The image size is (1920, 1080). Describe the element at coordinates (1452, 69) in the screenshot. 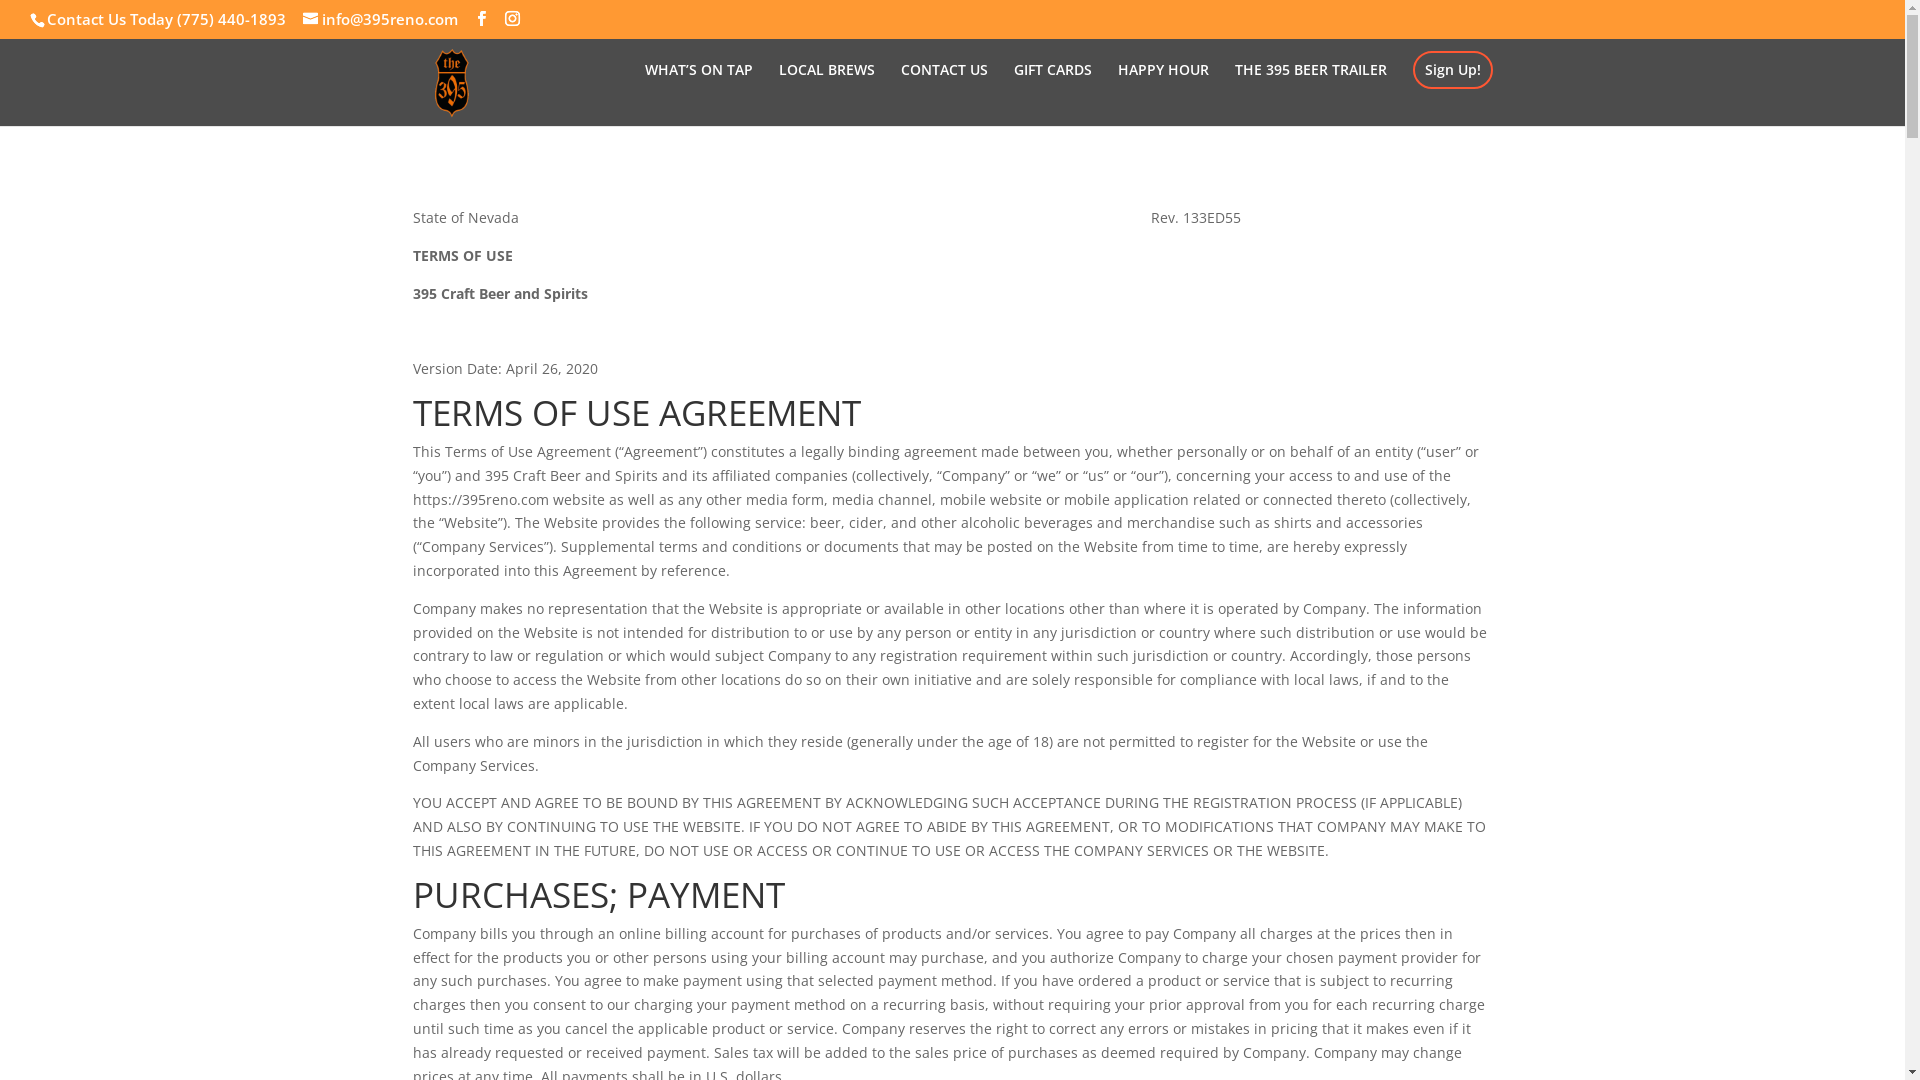

I see `Sign Up!` at that location.